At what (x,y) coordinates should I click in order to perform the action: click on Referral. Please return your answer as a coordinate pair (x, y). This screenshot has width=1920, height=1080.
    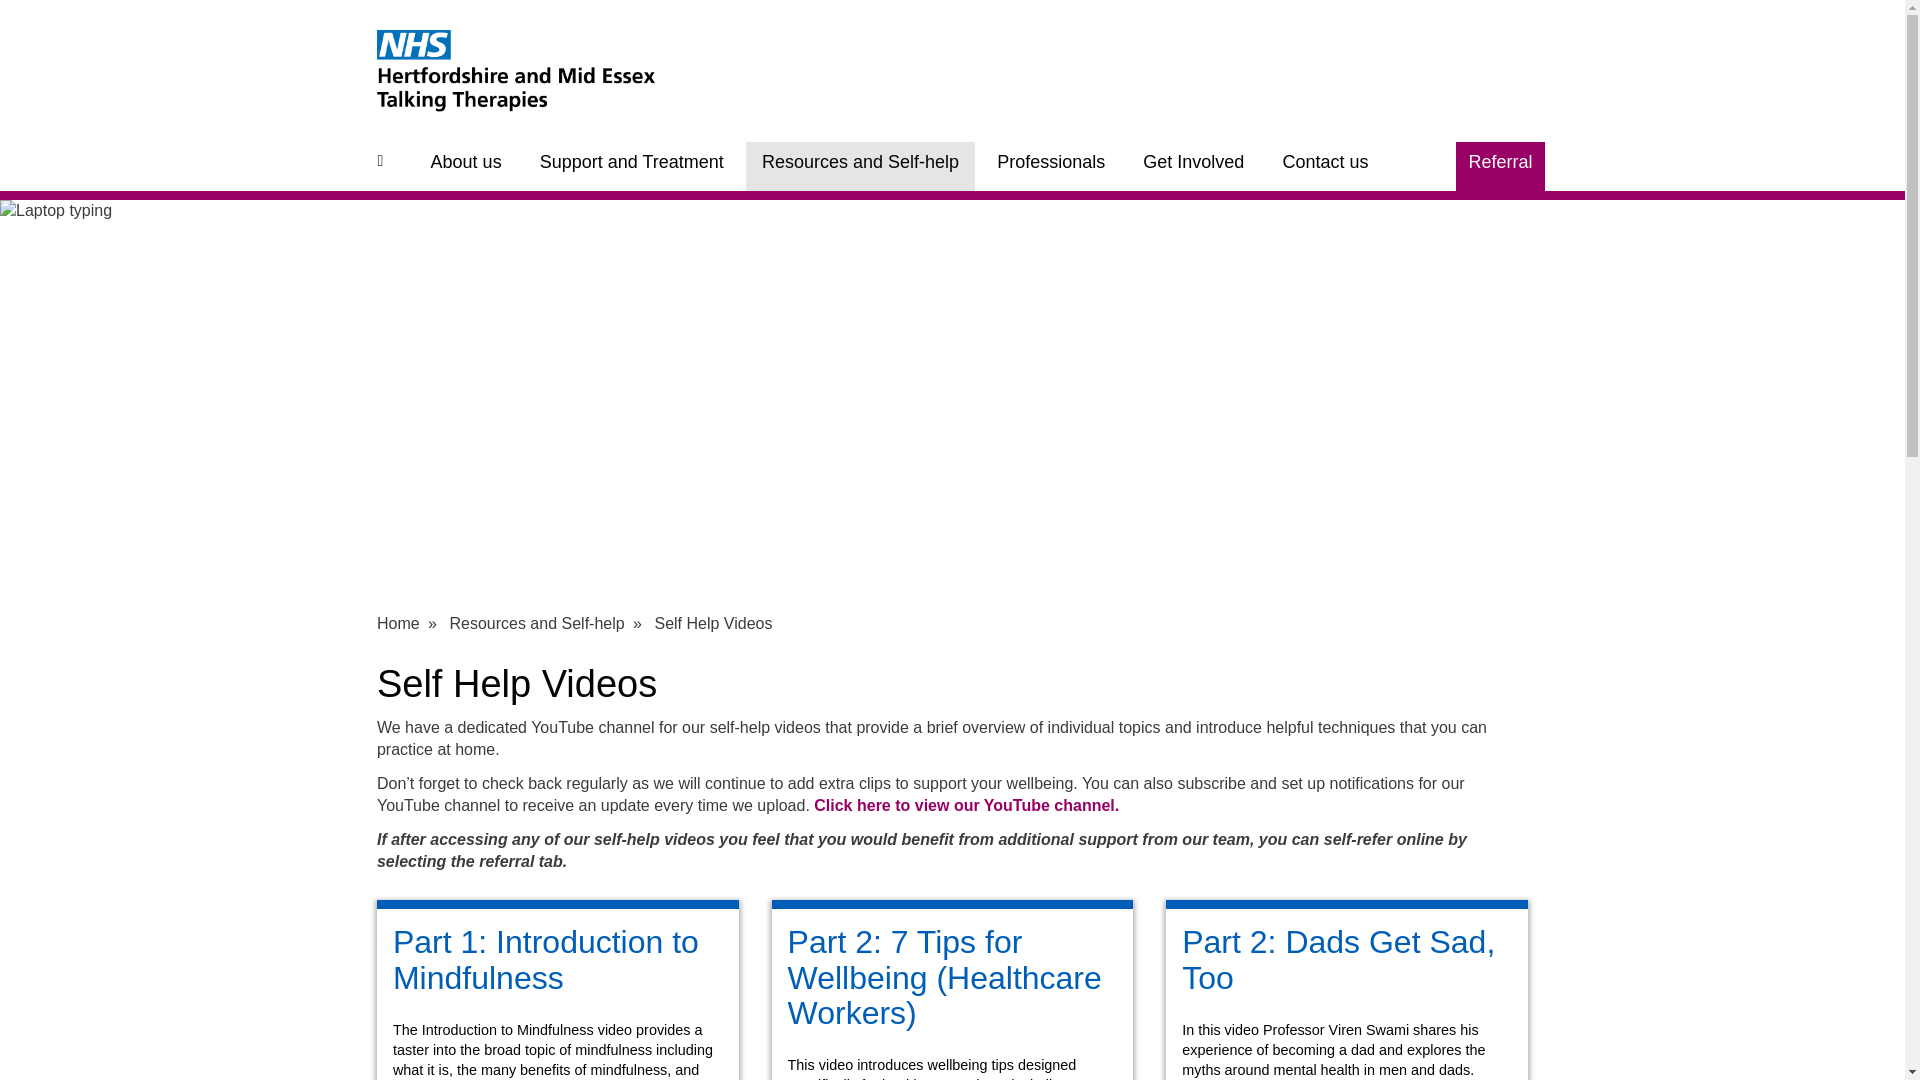
    Looking at the image, I should click on (1499, 166).